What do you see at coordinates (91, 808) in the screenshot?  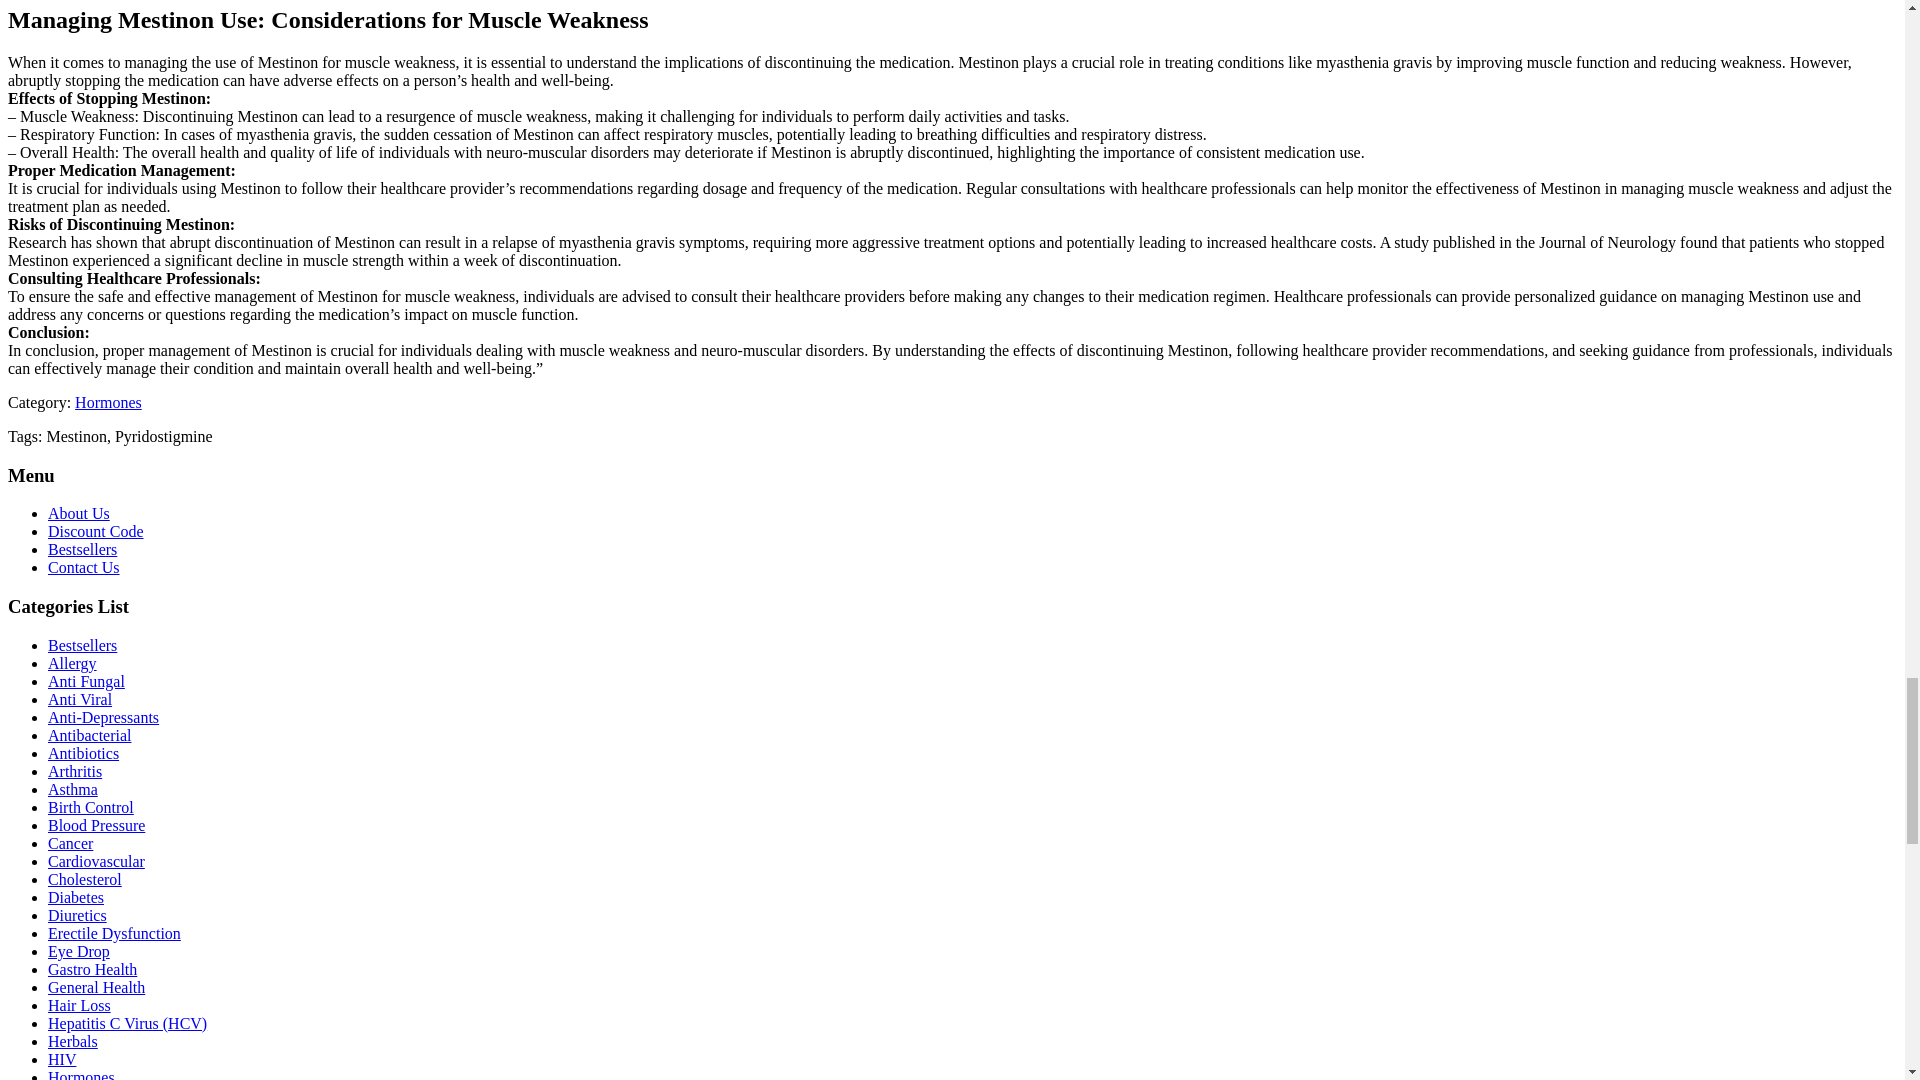 I see `Birth Control` at bounding box center [91, 808].